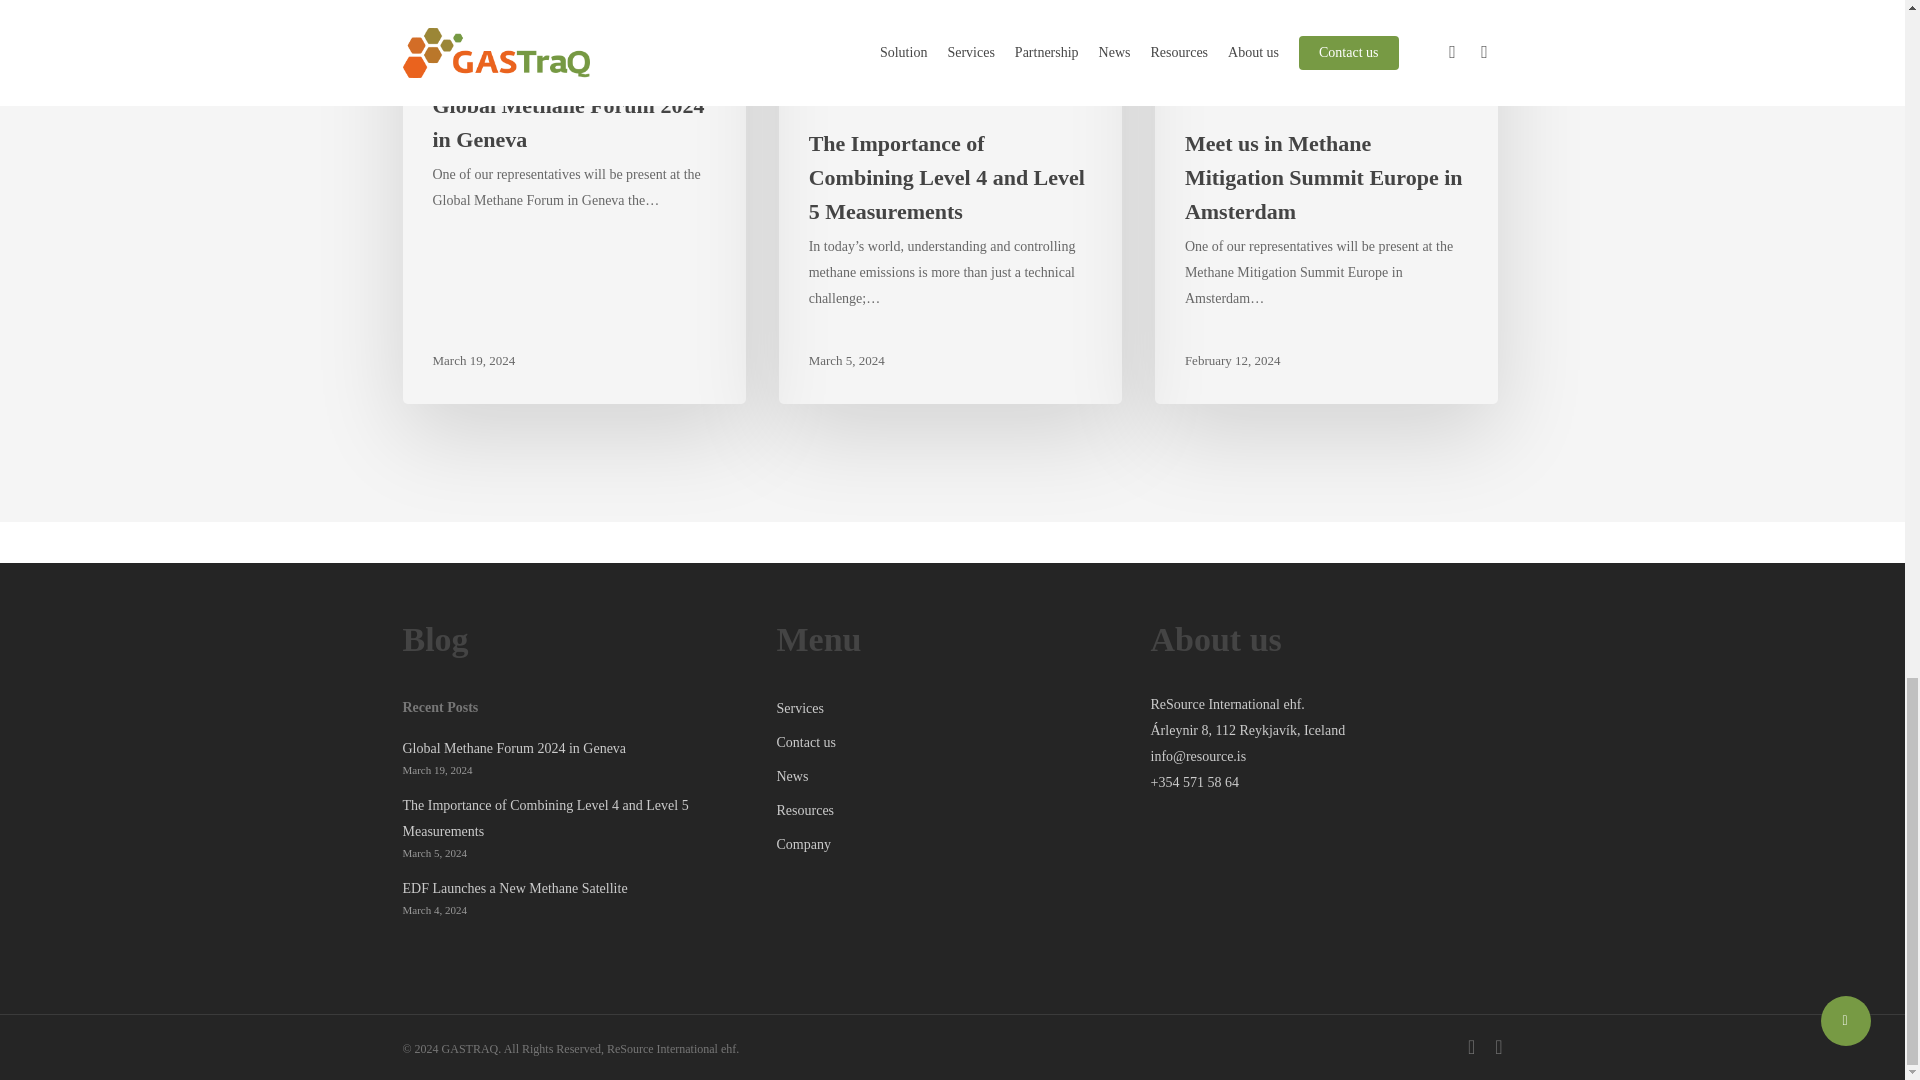 The width and height of the screenshot is (1920, 1080). I want to click on Events, so click(1204, 96).